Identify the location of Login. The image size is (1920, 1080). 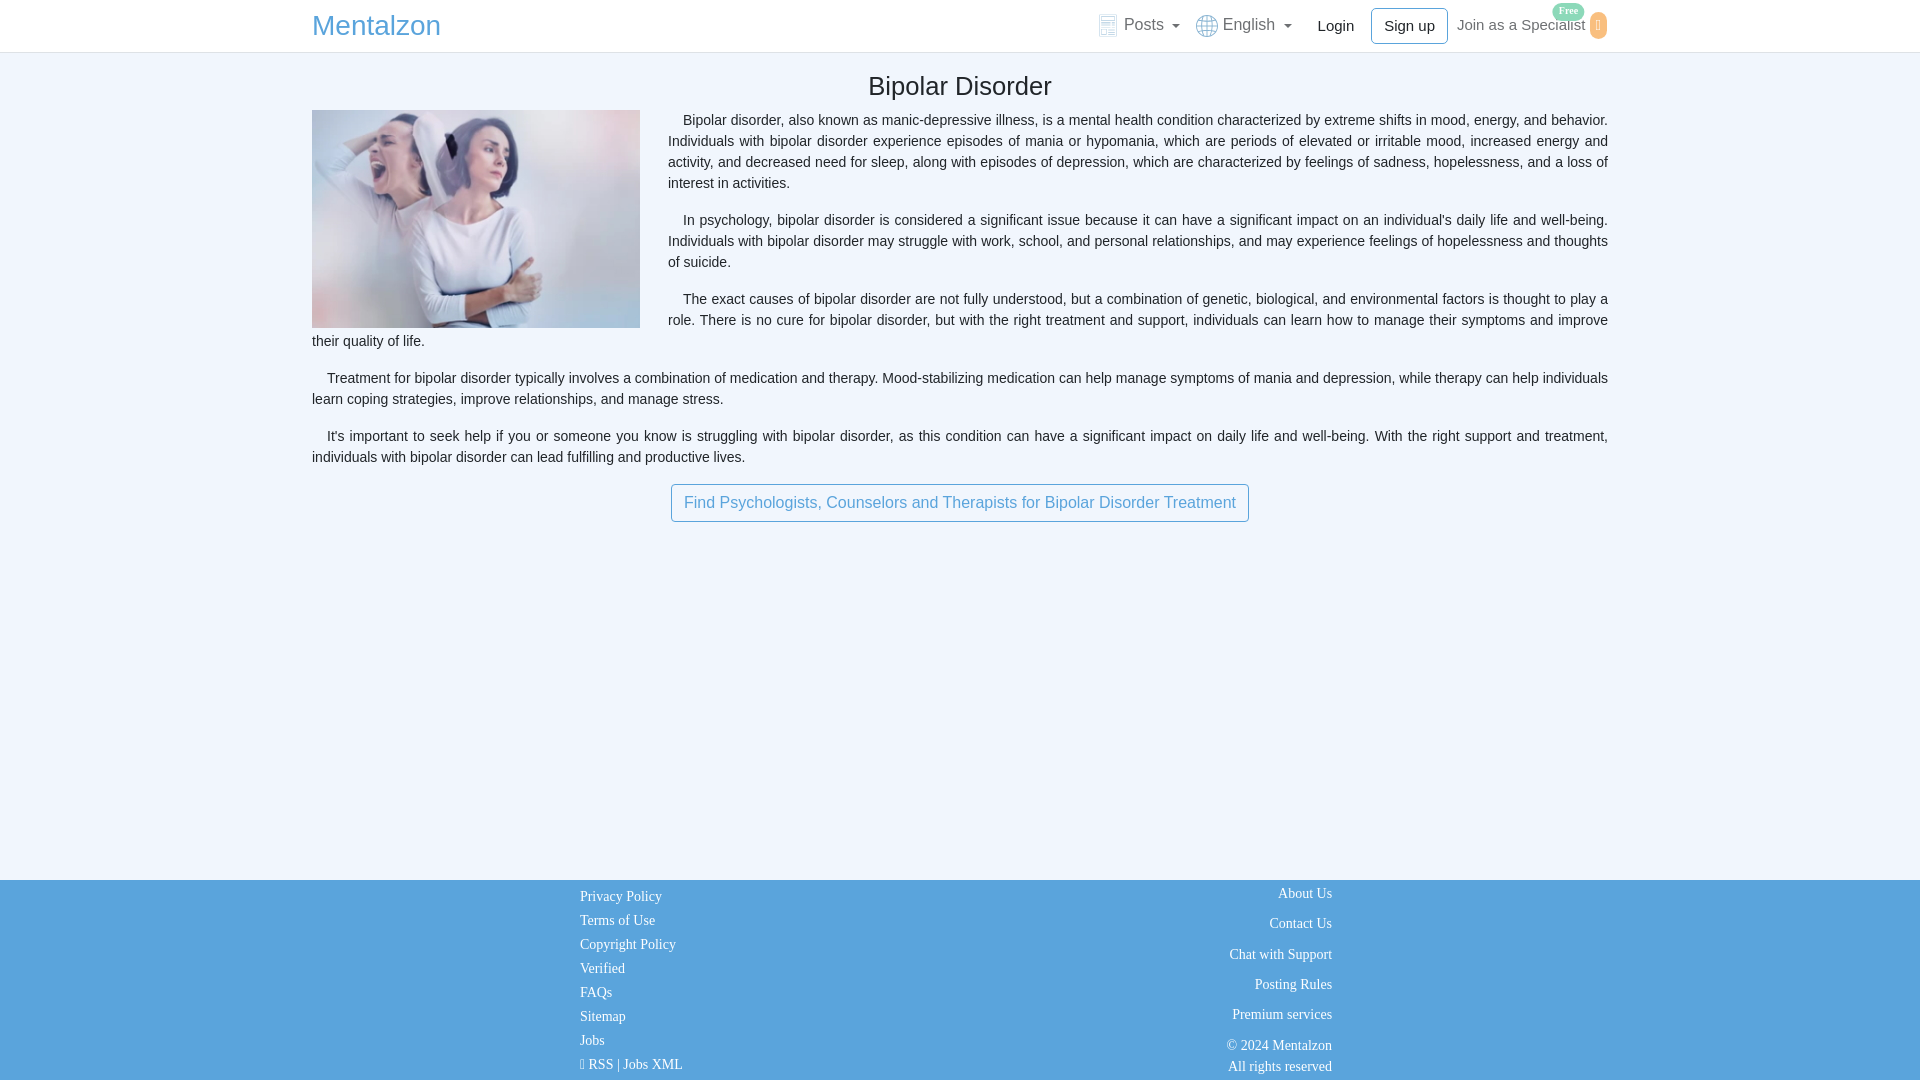
(1336, 26).